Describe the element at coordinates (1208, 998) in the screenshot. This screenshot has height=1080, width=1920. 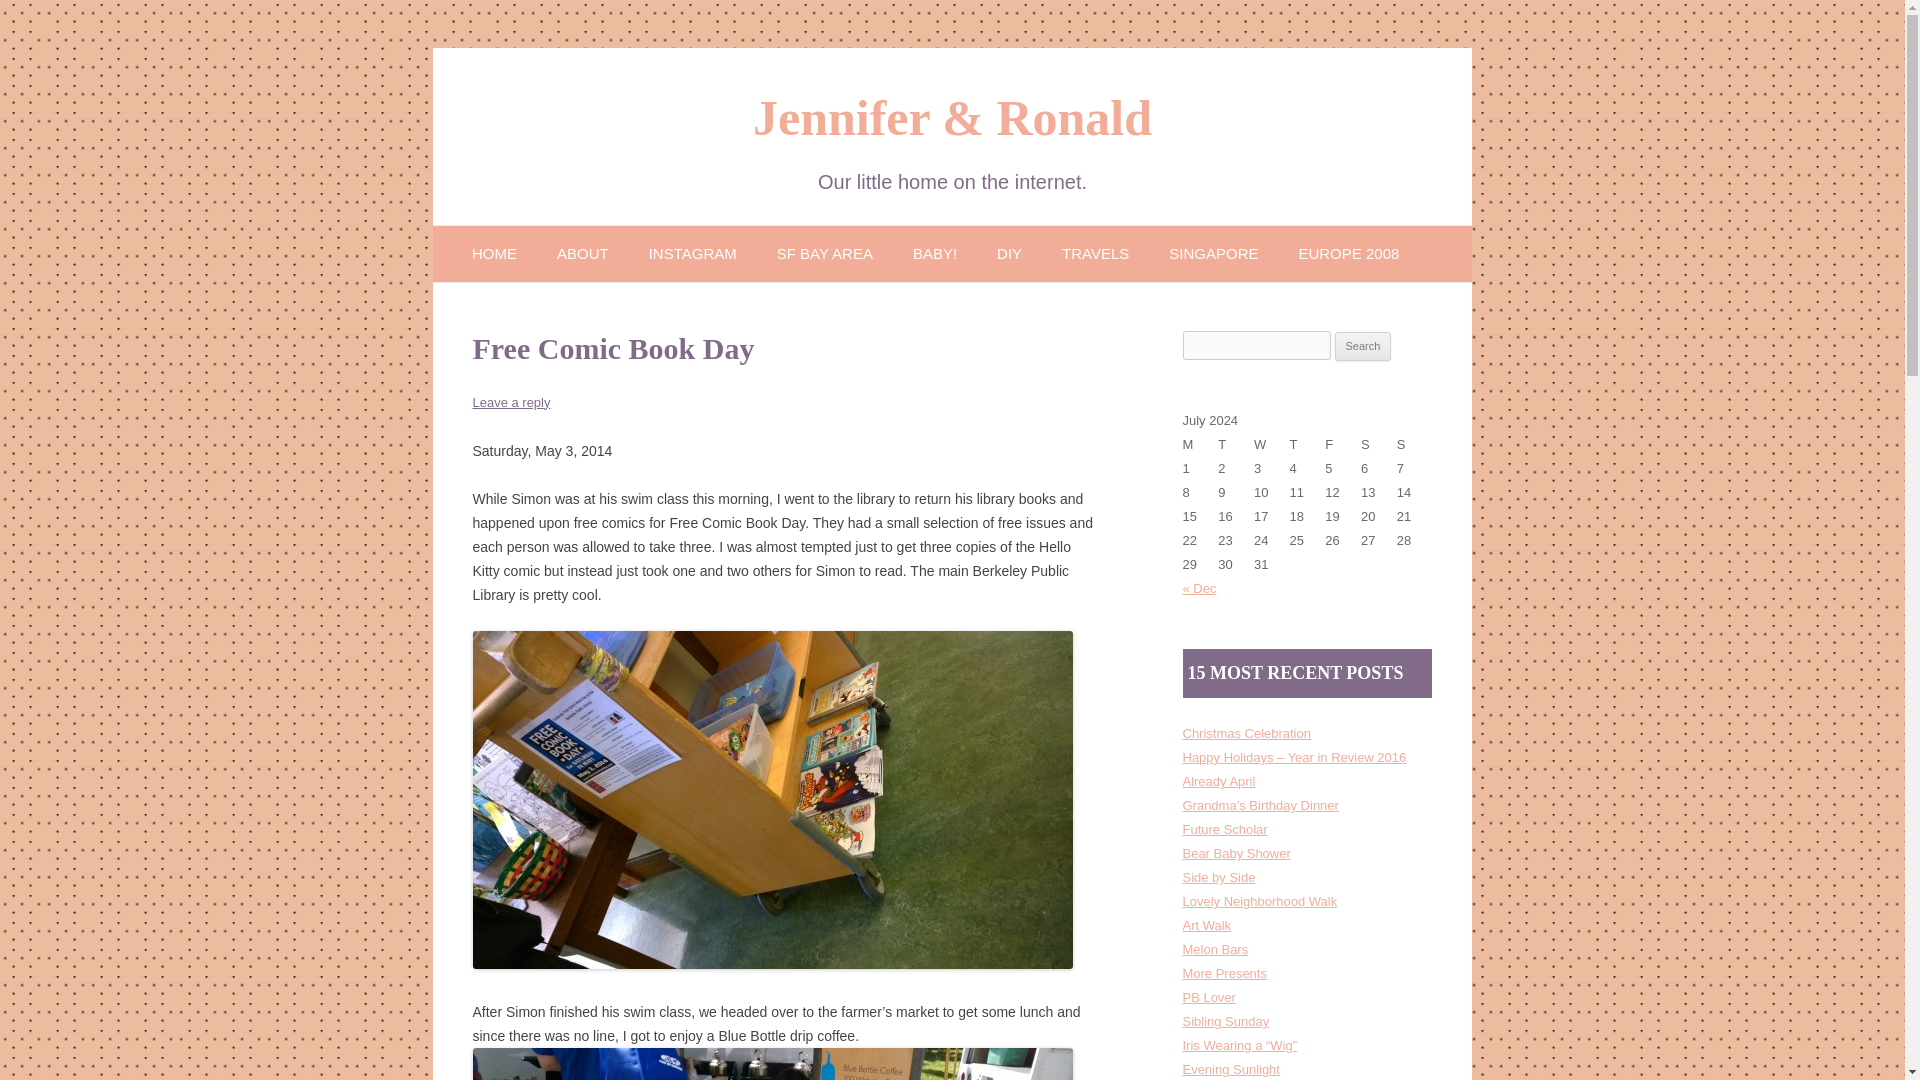
I see `PB Lover` at that location.